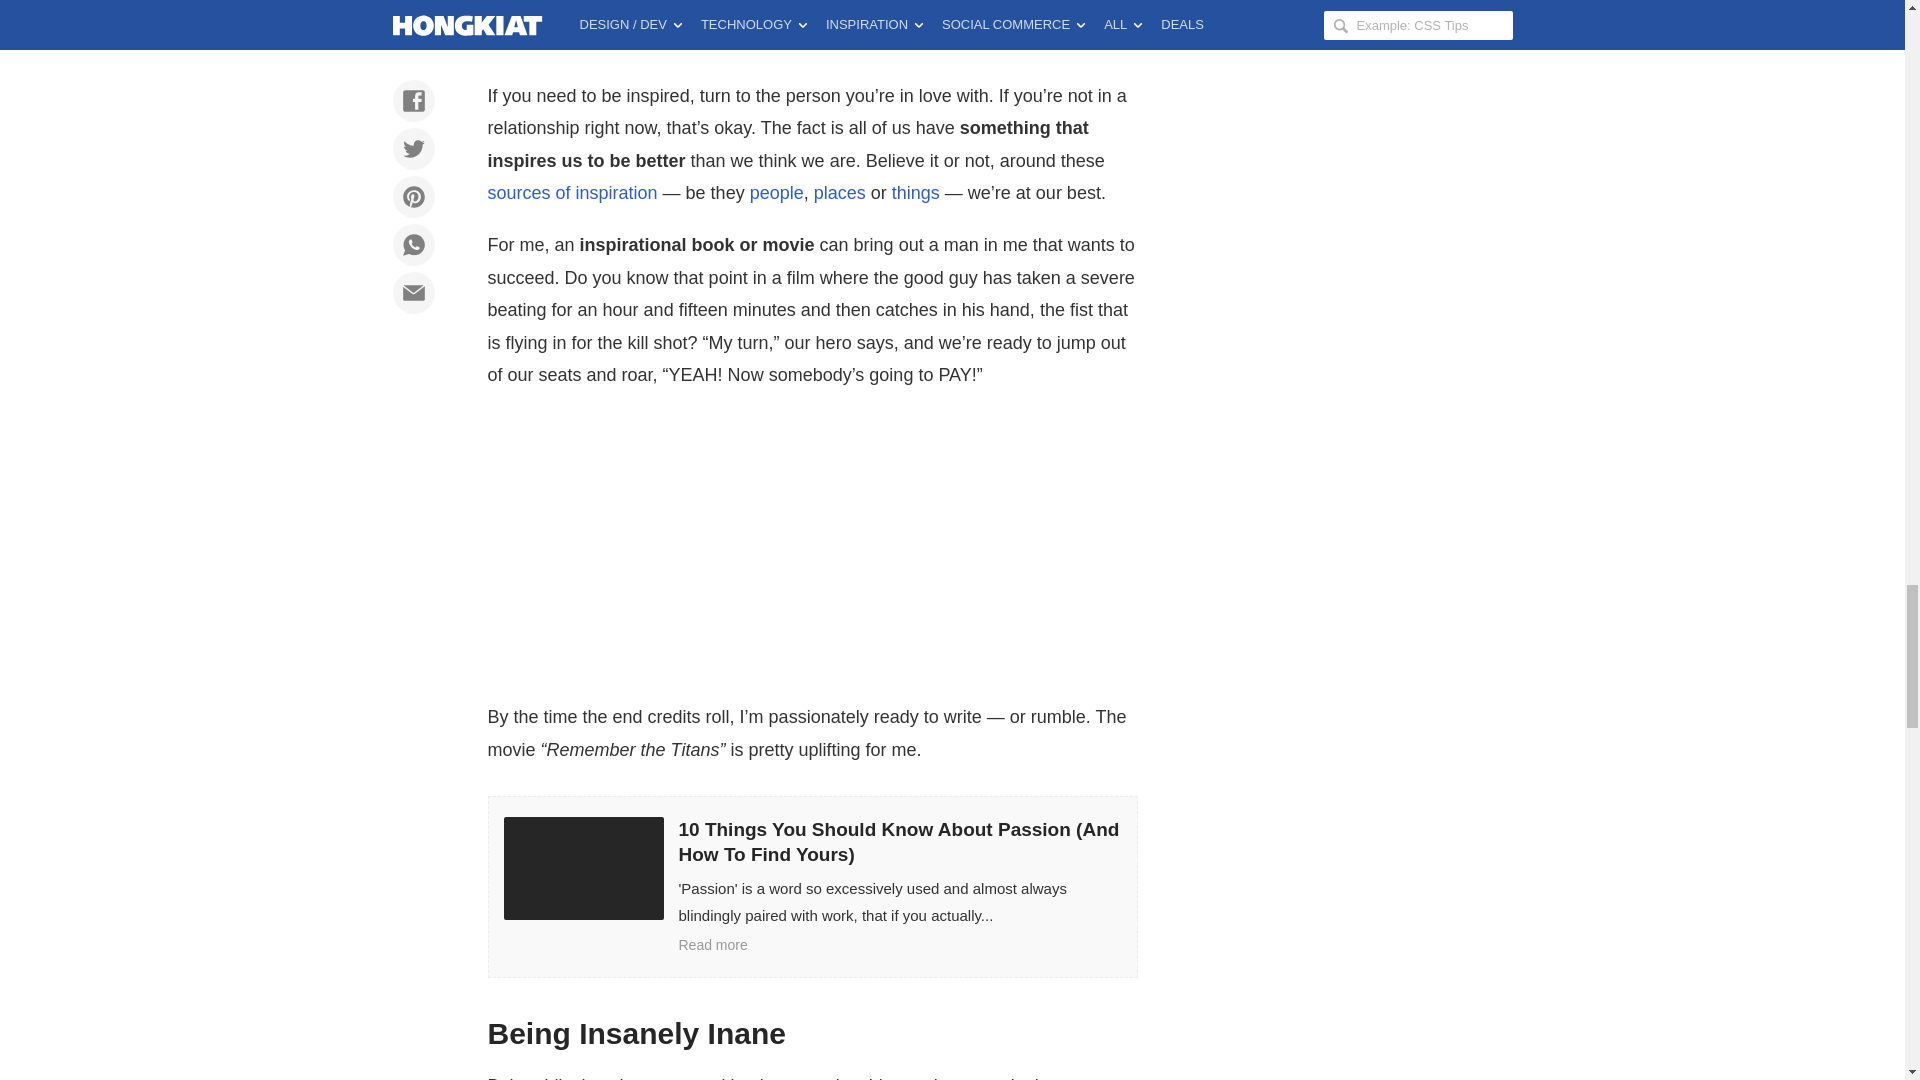 The image size is (1920, 1080). I want to click on people, so click(777, 192).